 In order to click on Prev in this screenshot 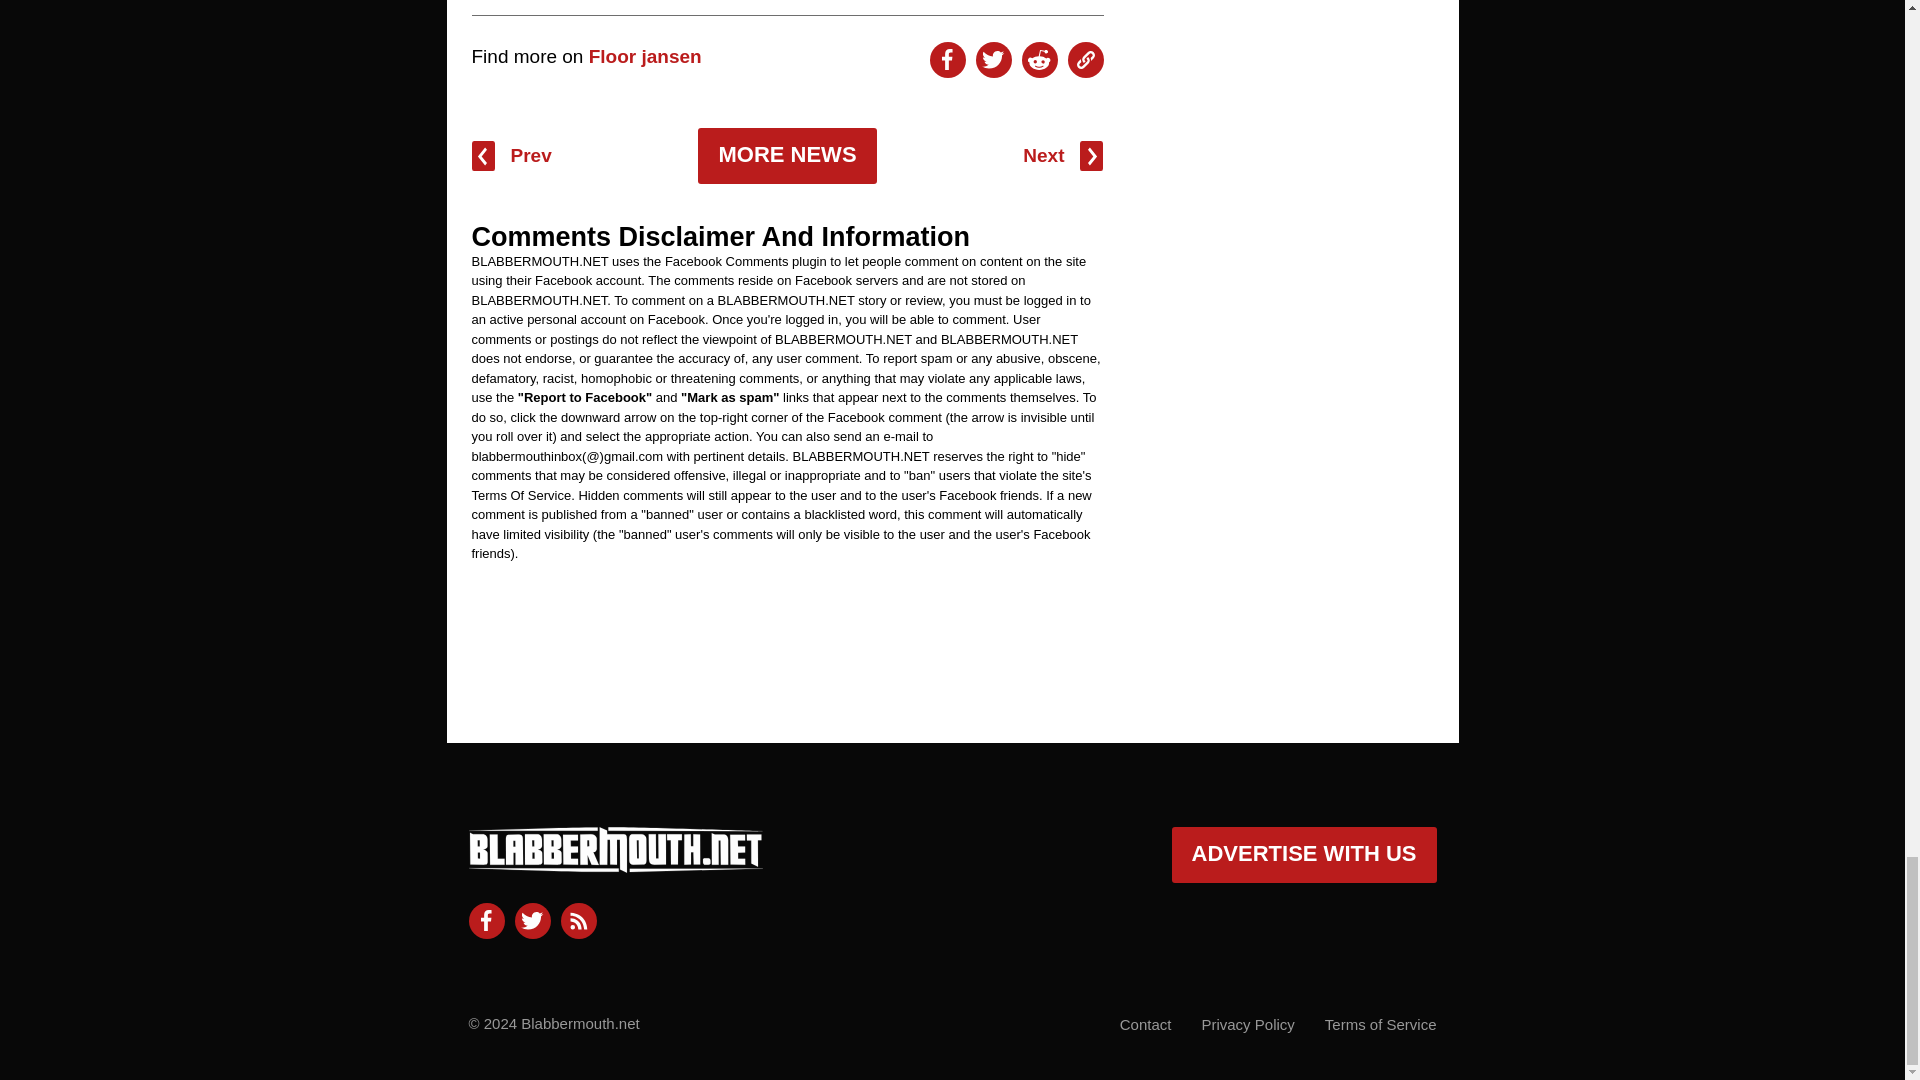, I will do `click(512, 156)`.